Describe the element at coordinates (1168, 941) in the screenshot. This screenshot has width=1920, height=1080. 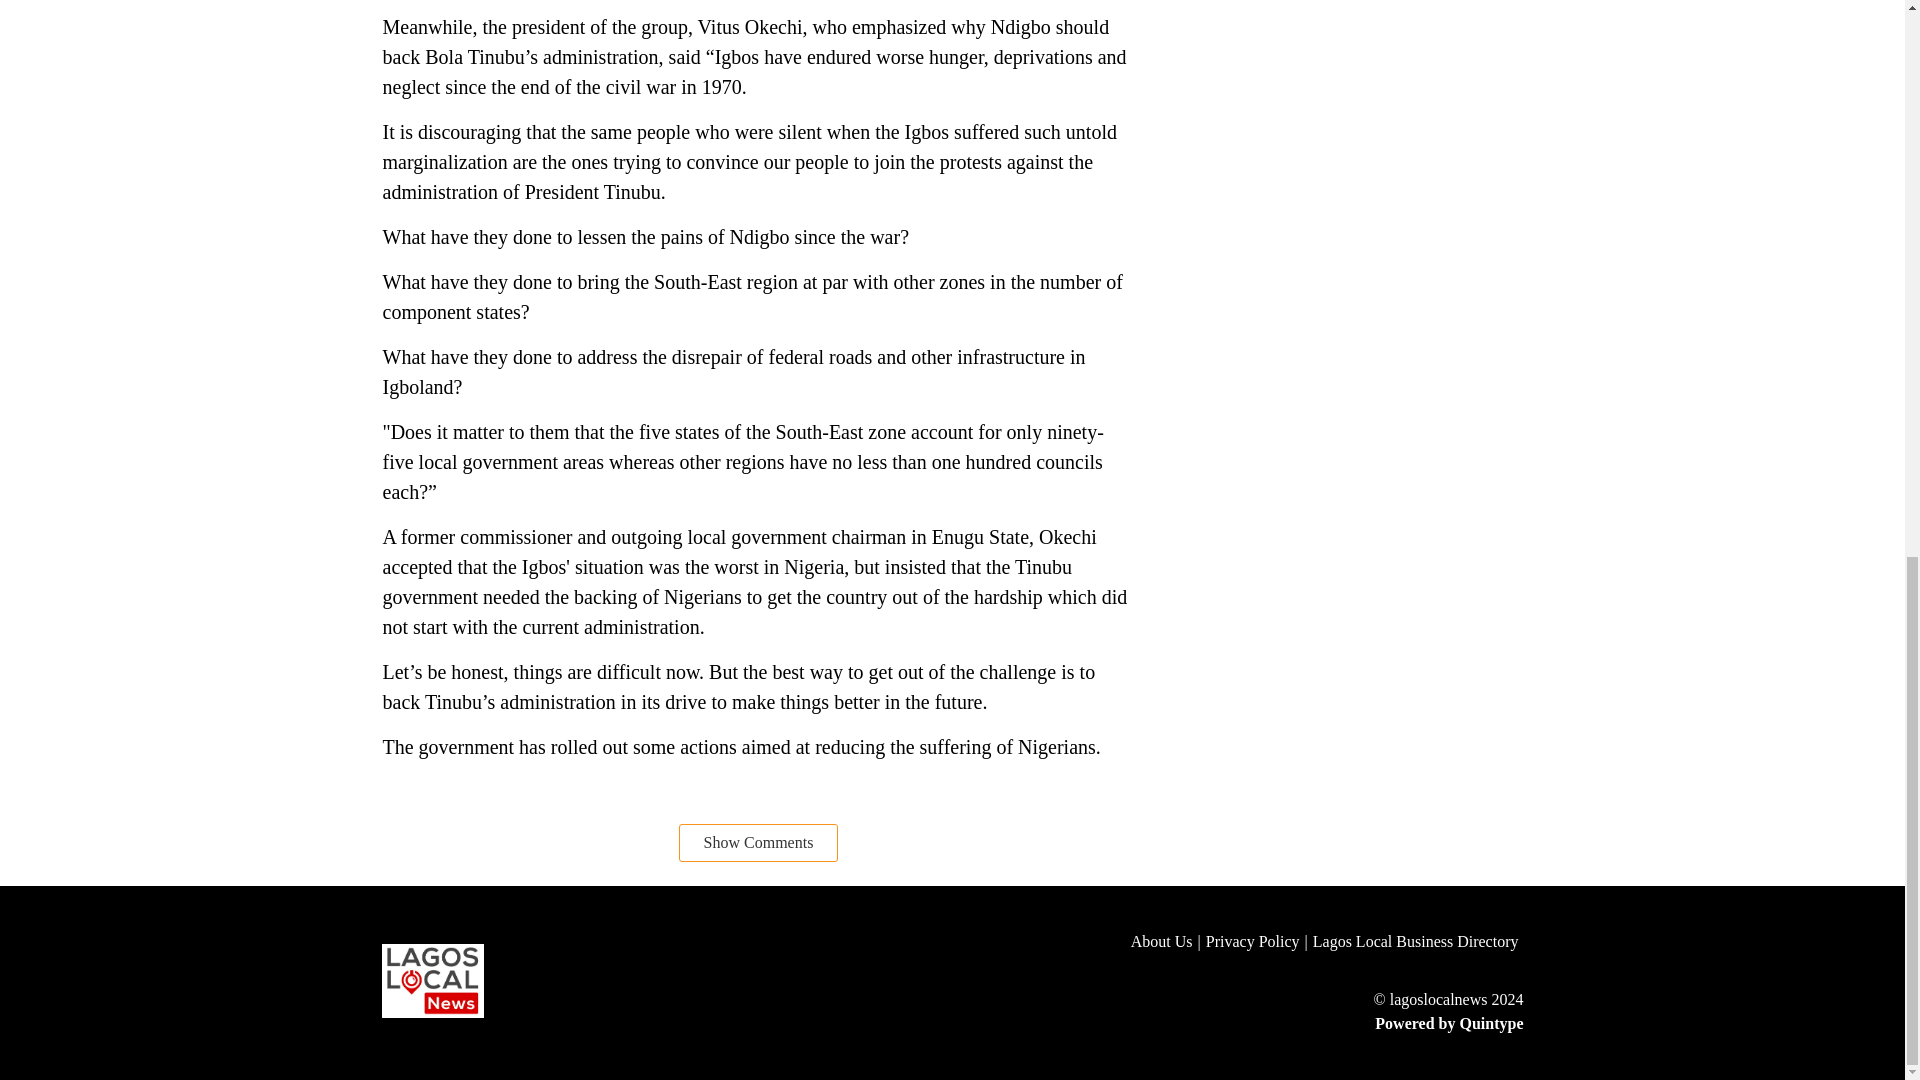
I see `About Us` at that location.